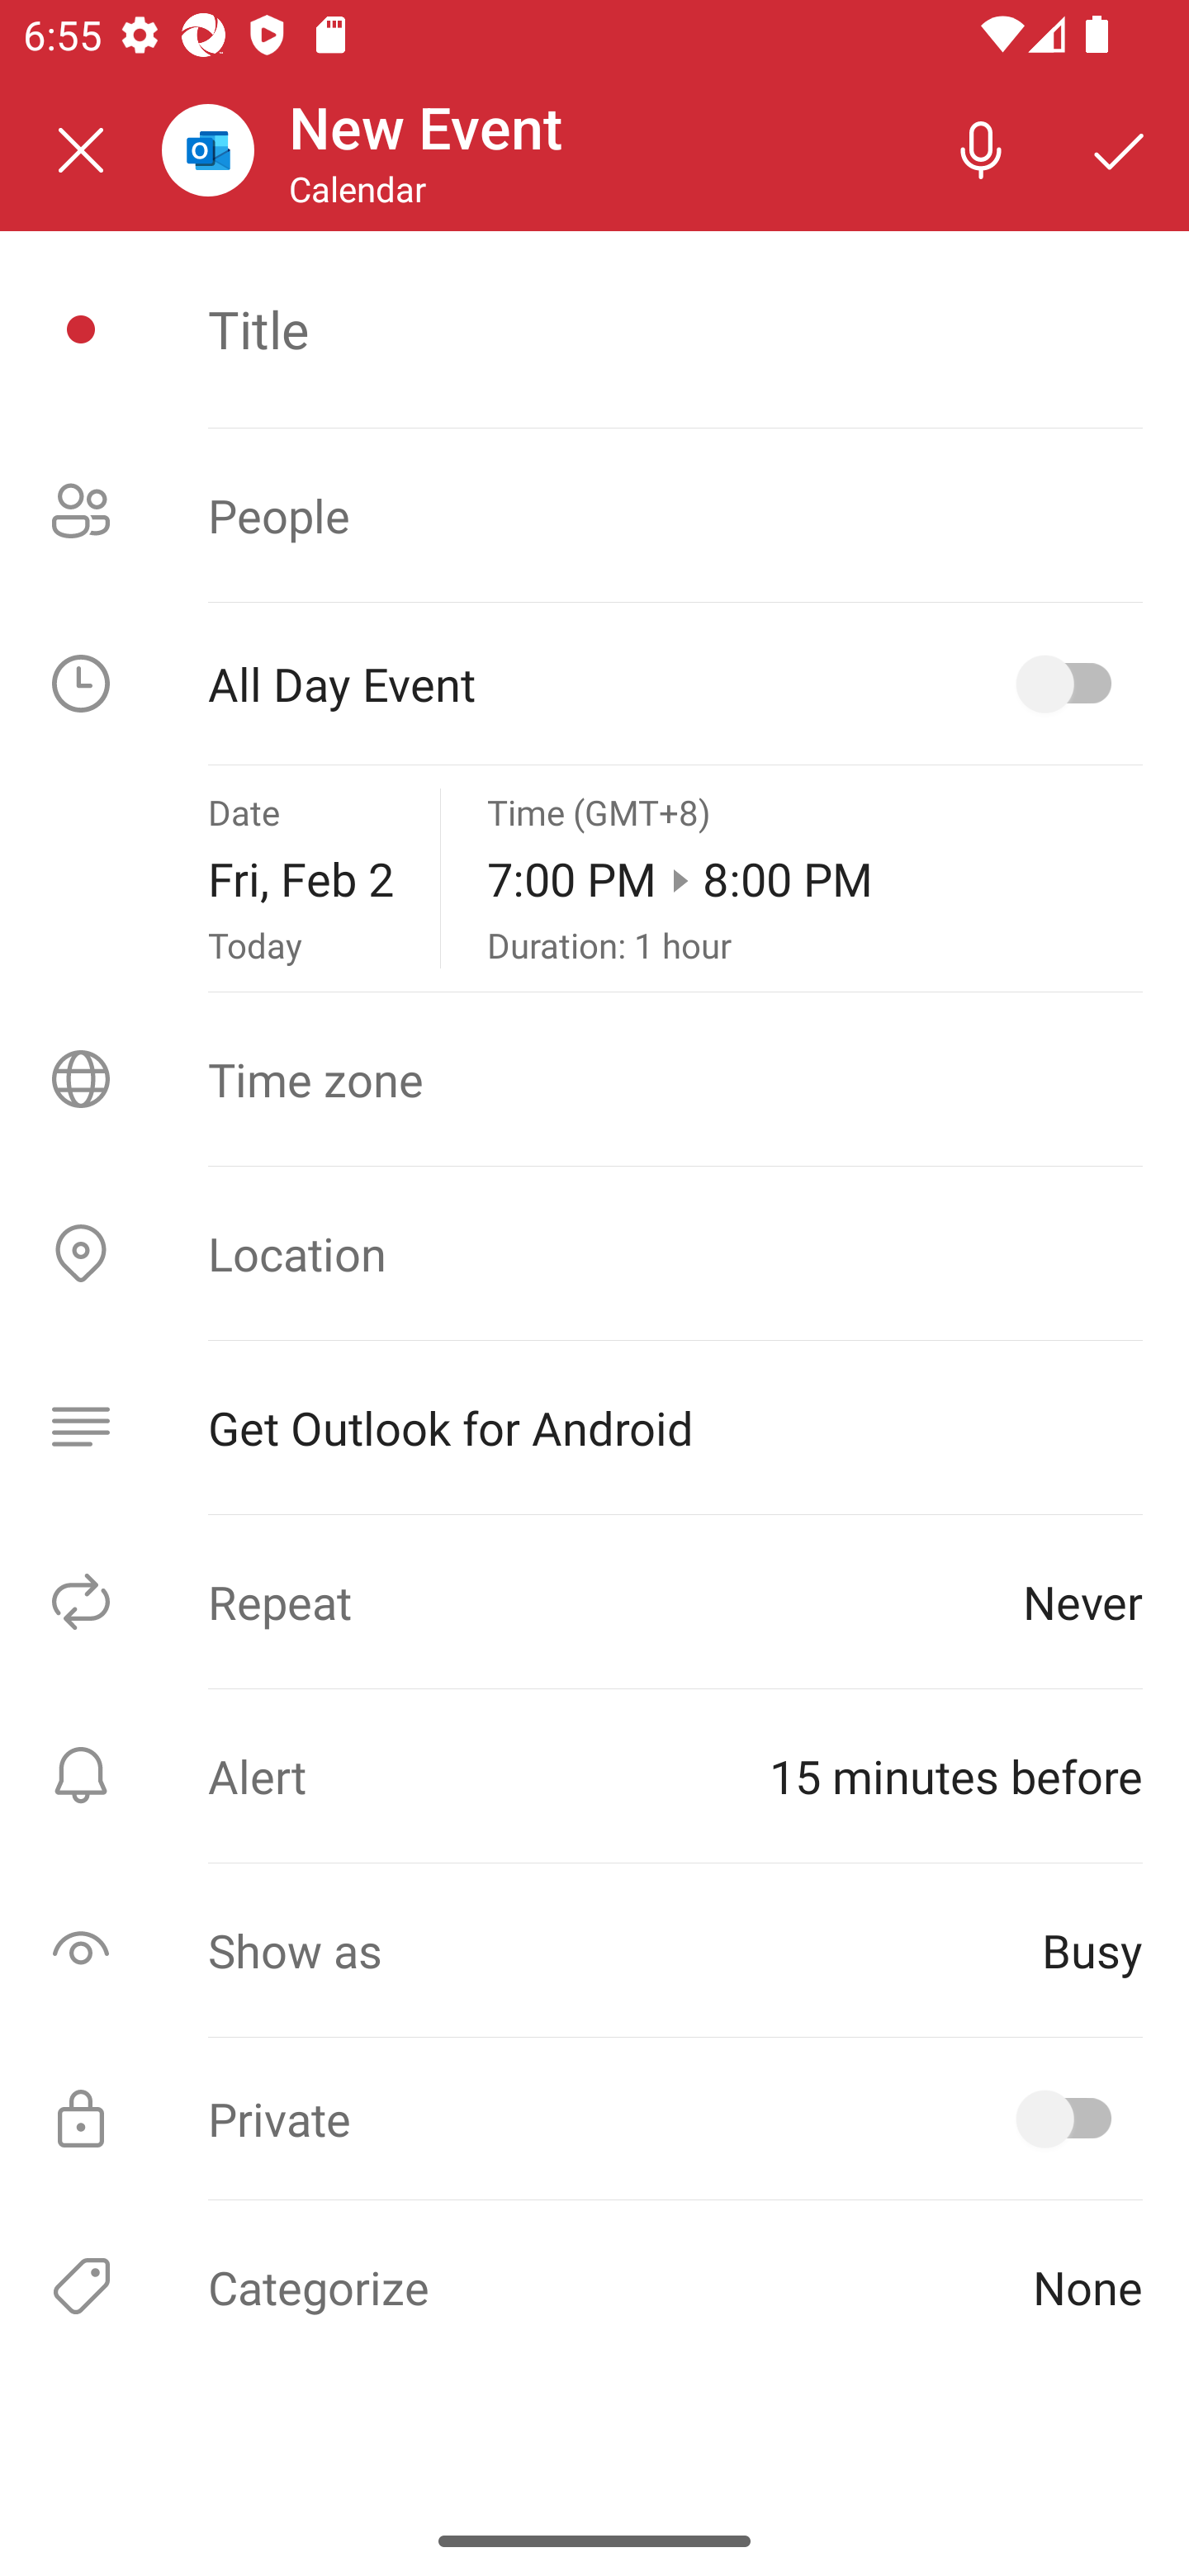 The image size is (1189, 2576). I want to click on People, so click(594, 515).